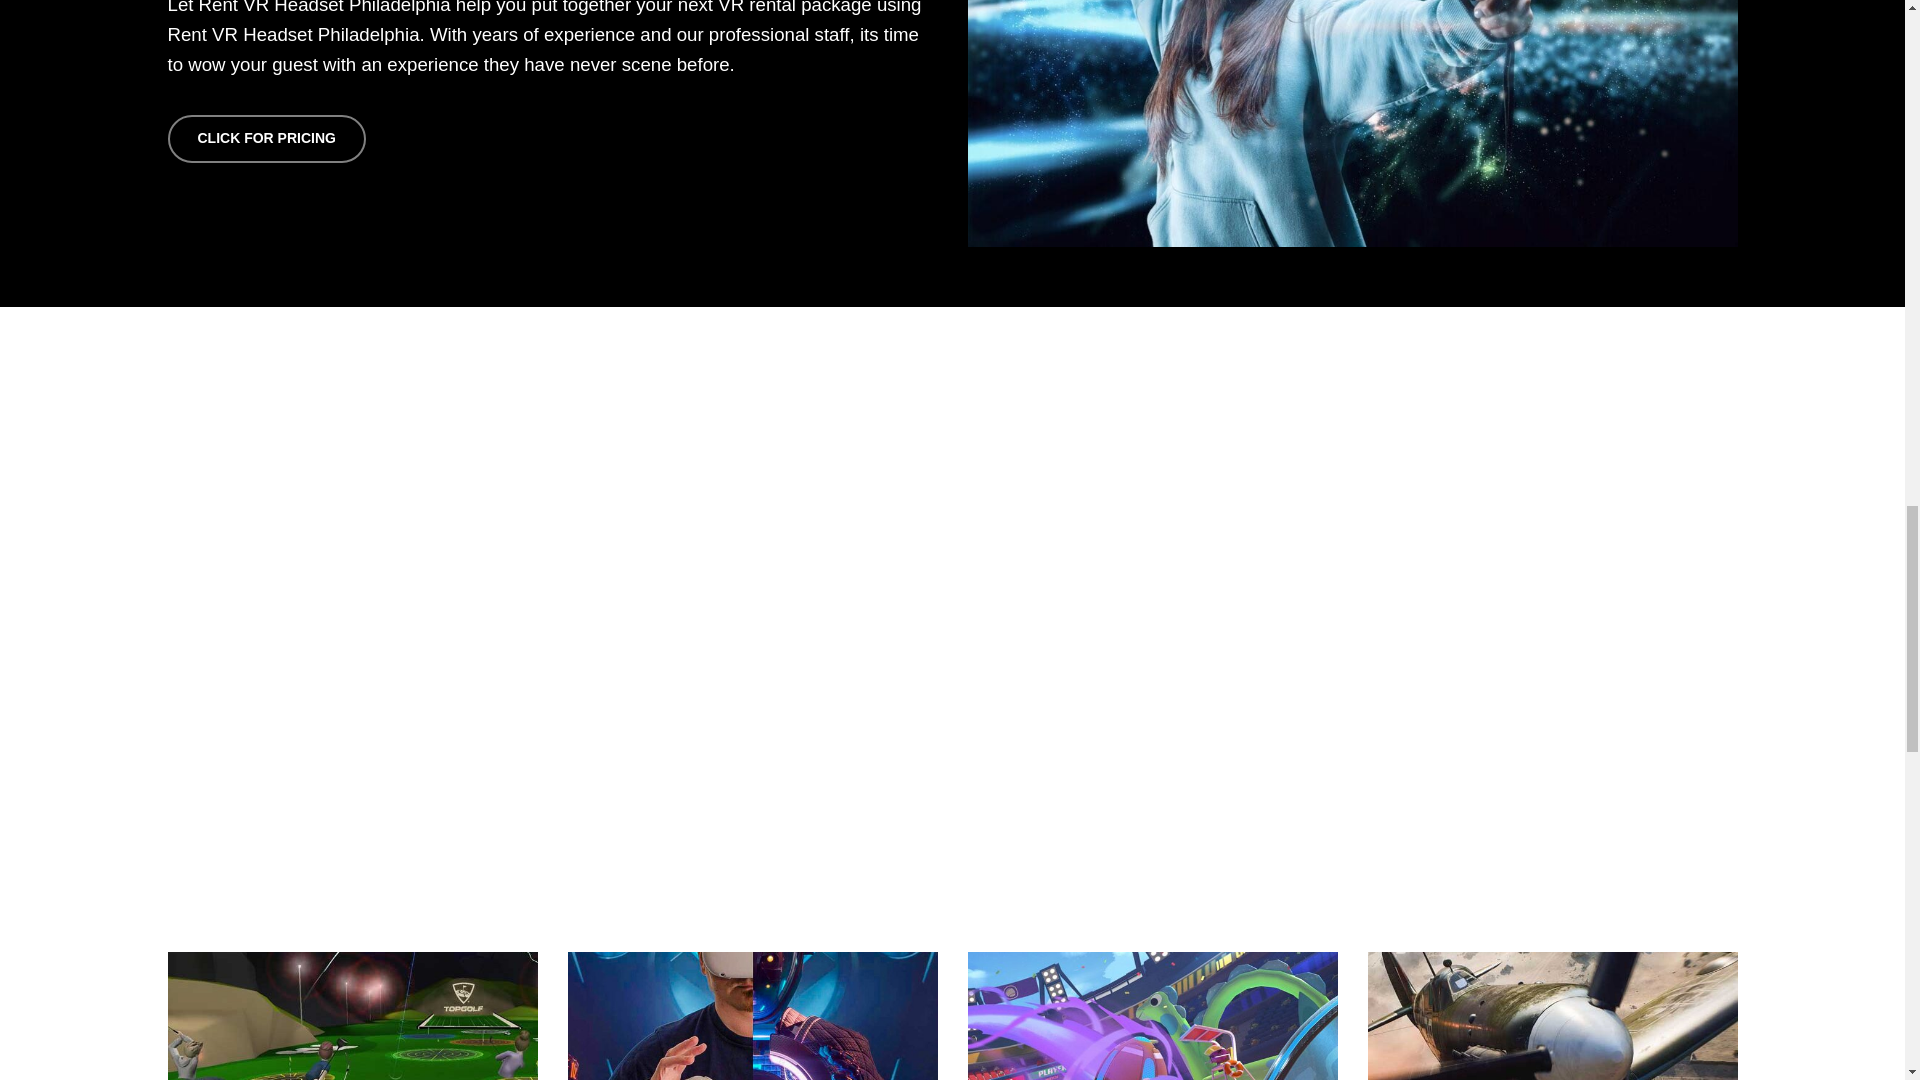 This screenshot has width=1920, height=1080. Describe the element at coordinates (1152, 1016) in the screenshot. I see `vr-headset-rental---sports-scramble-video` at that location.